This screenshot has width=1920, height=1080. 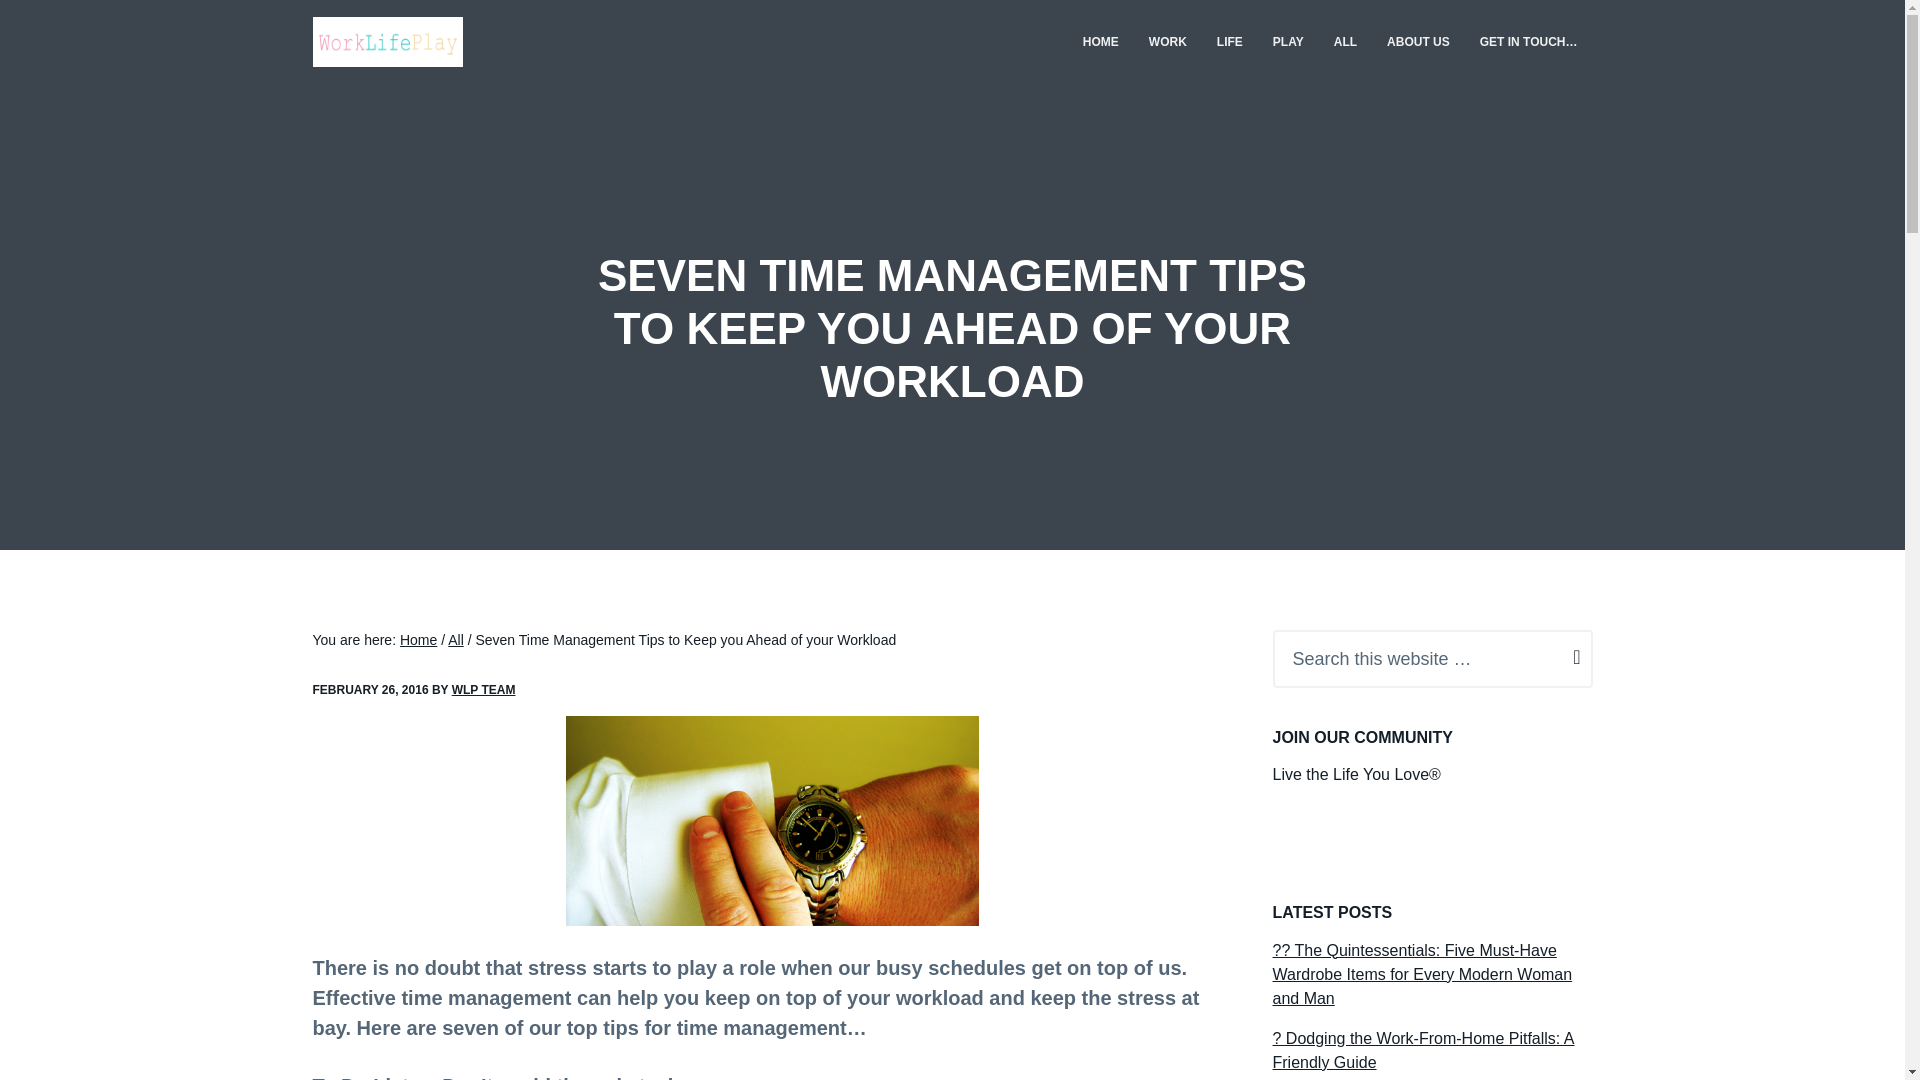 I want to click on Home, so click(x=418, y=640).